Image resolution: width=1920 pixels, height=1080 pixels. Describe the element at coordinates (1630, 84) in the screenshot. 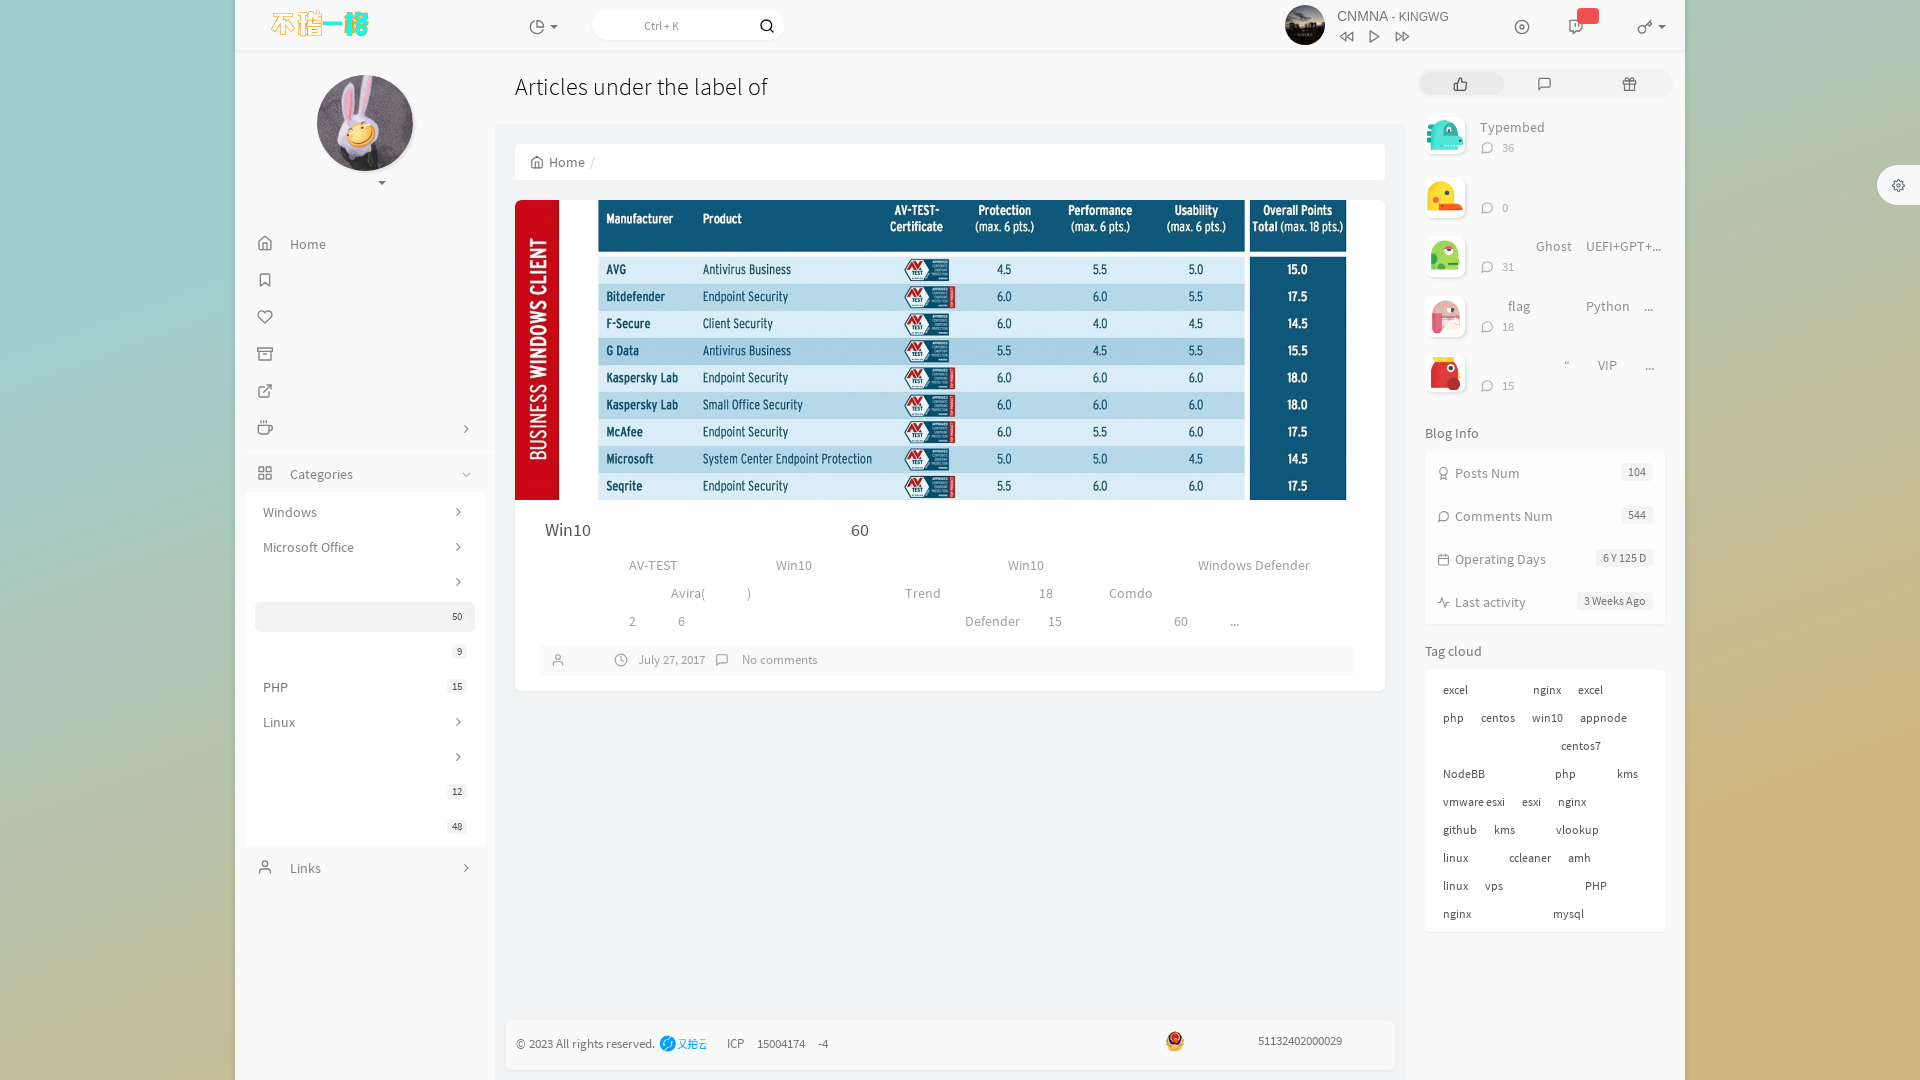

I see `Random articles` at that location.